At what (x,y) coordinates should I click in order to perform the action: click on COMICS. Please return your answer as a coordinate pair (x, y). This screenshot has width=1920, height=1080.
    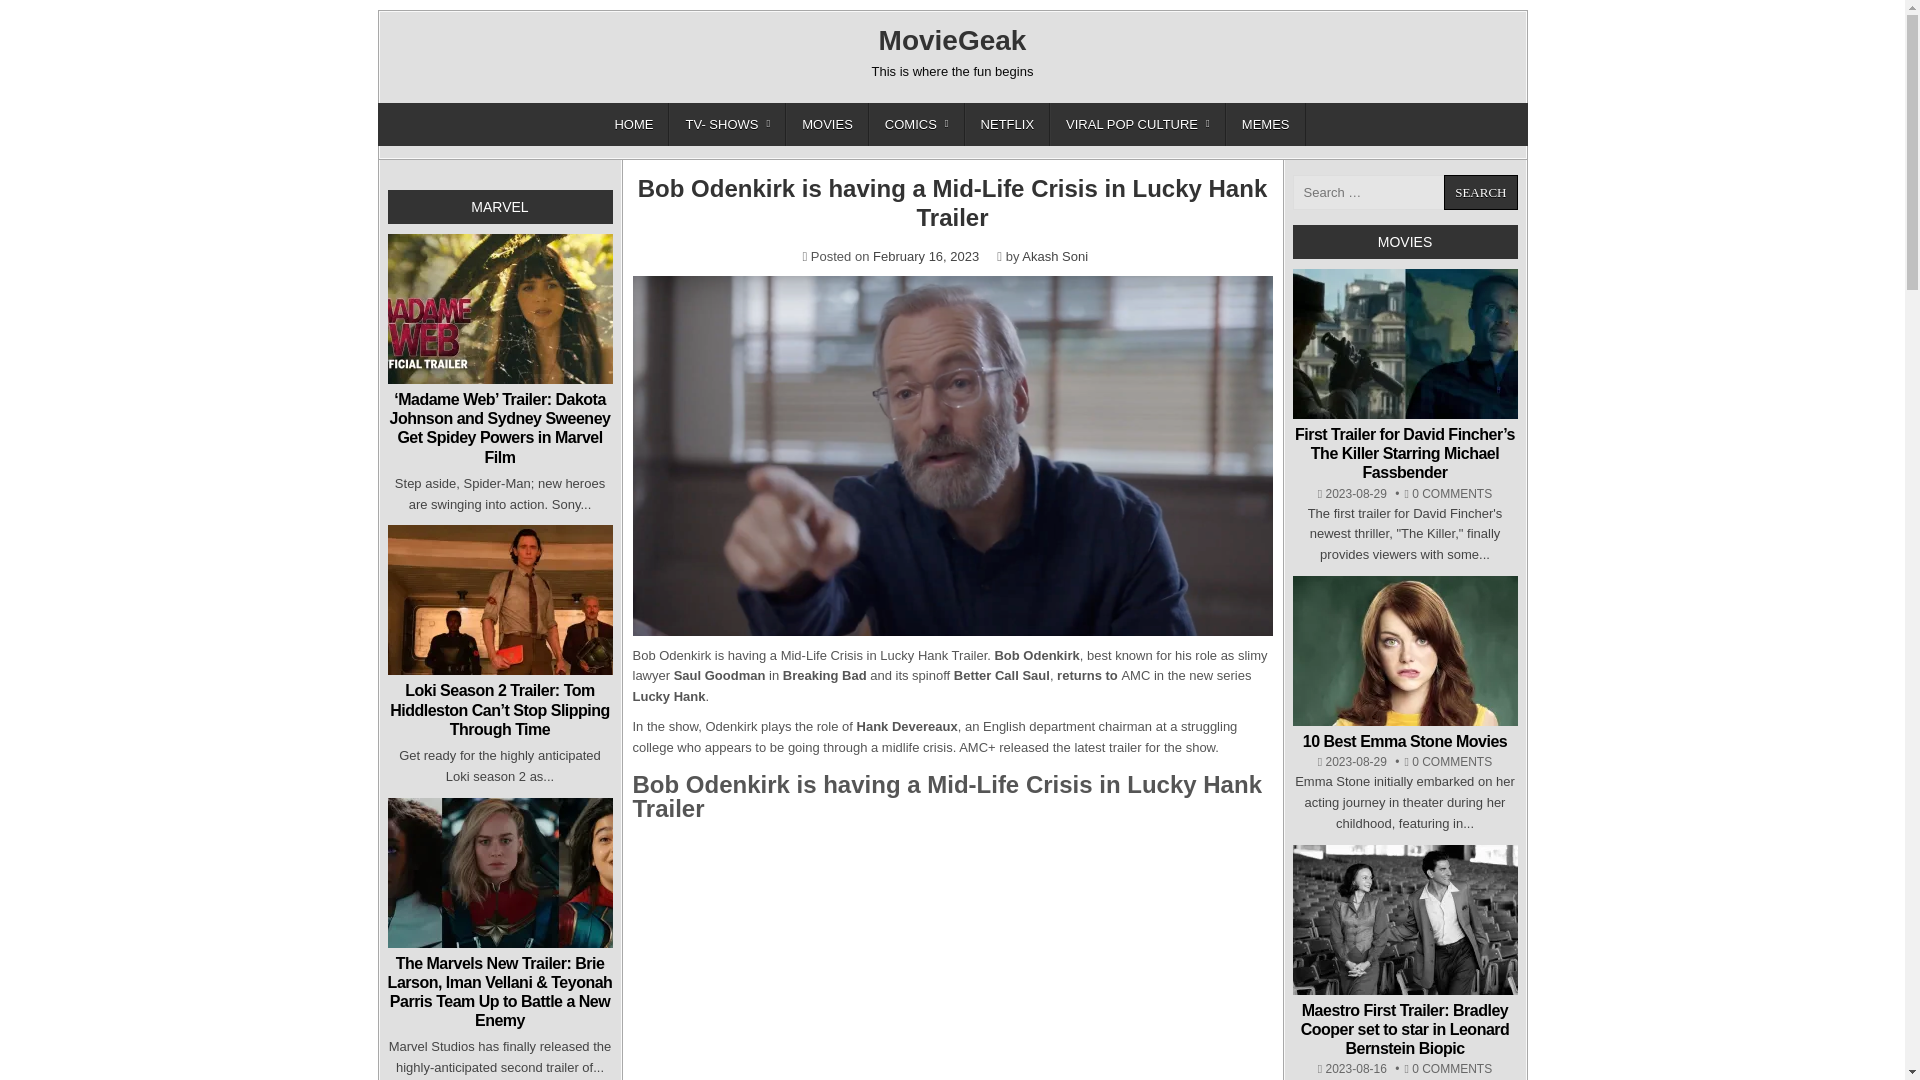
    Looking at the image, I should click on (917, 124).